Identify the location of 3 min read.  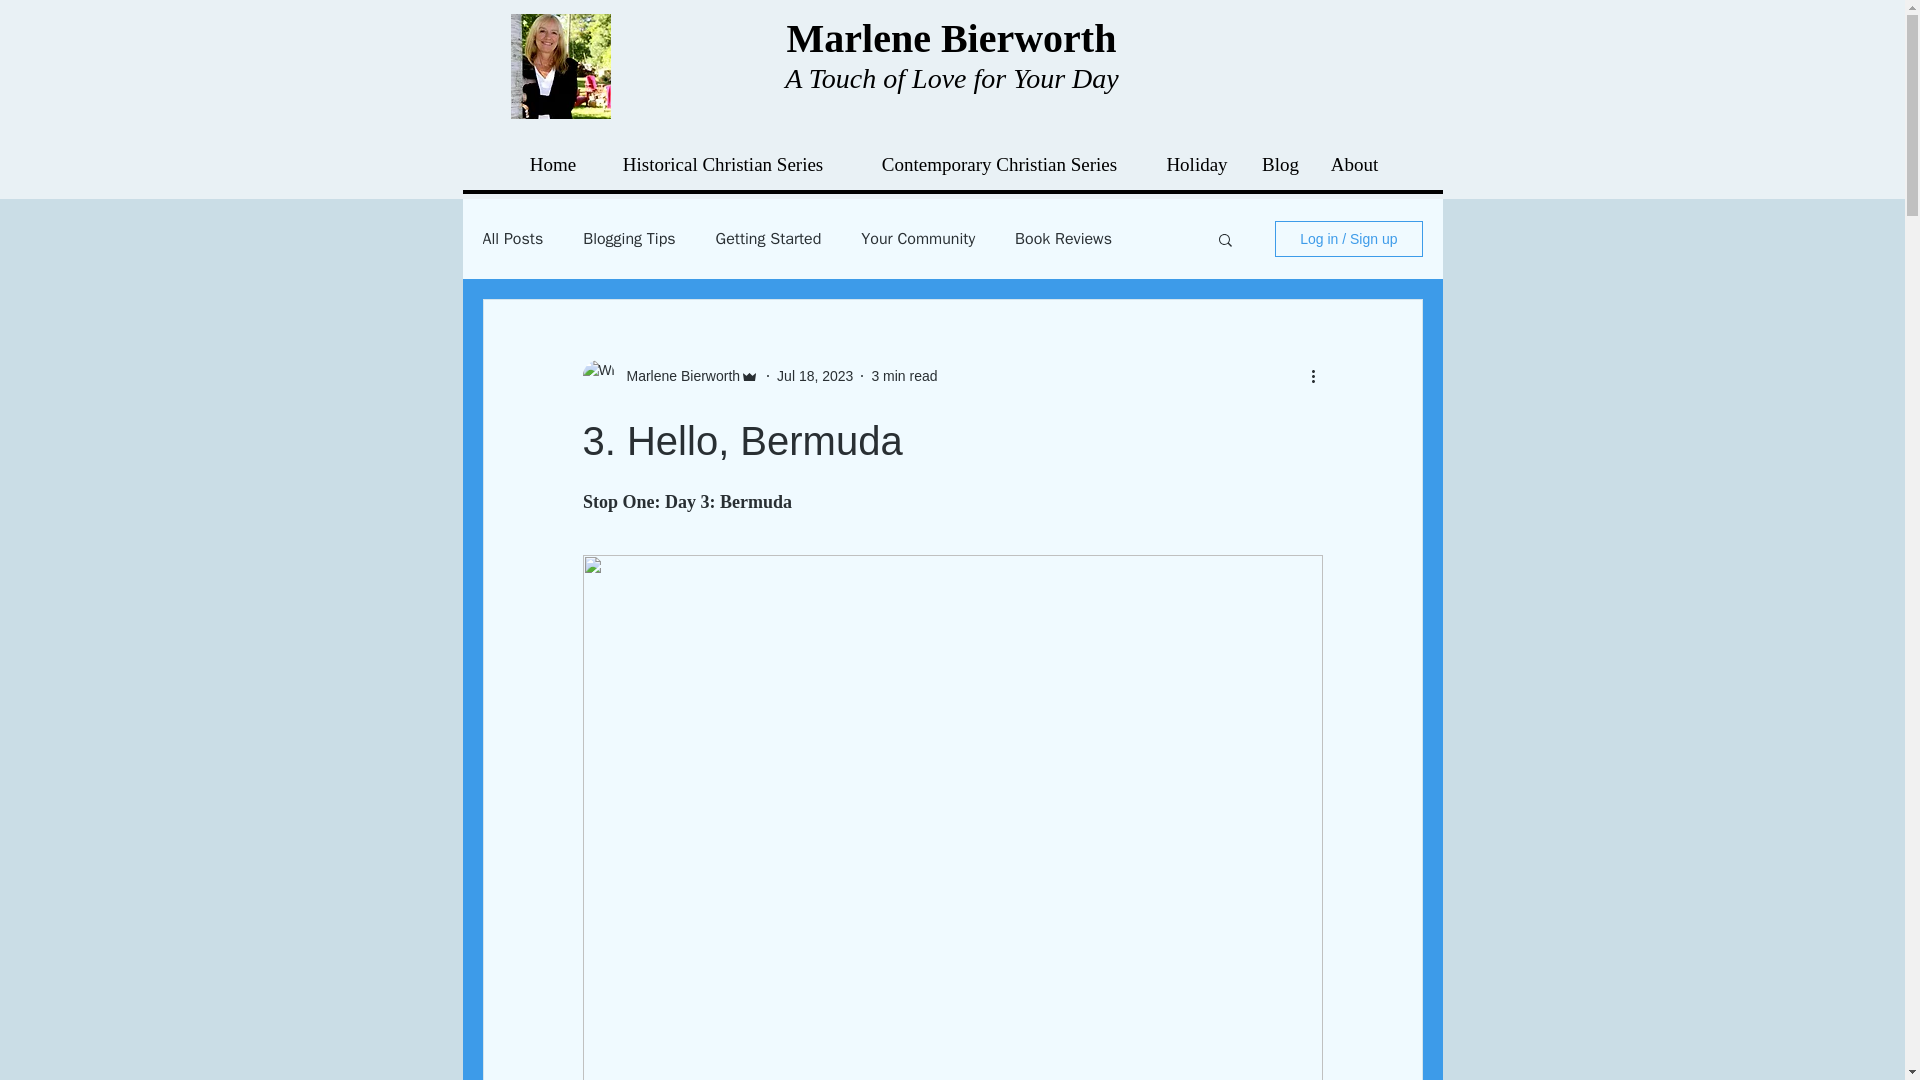
(904, 376).